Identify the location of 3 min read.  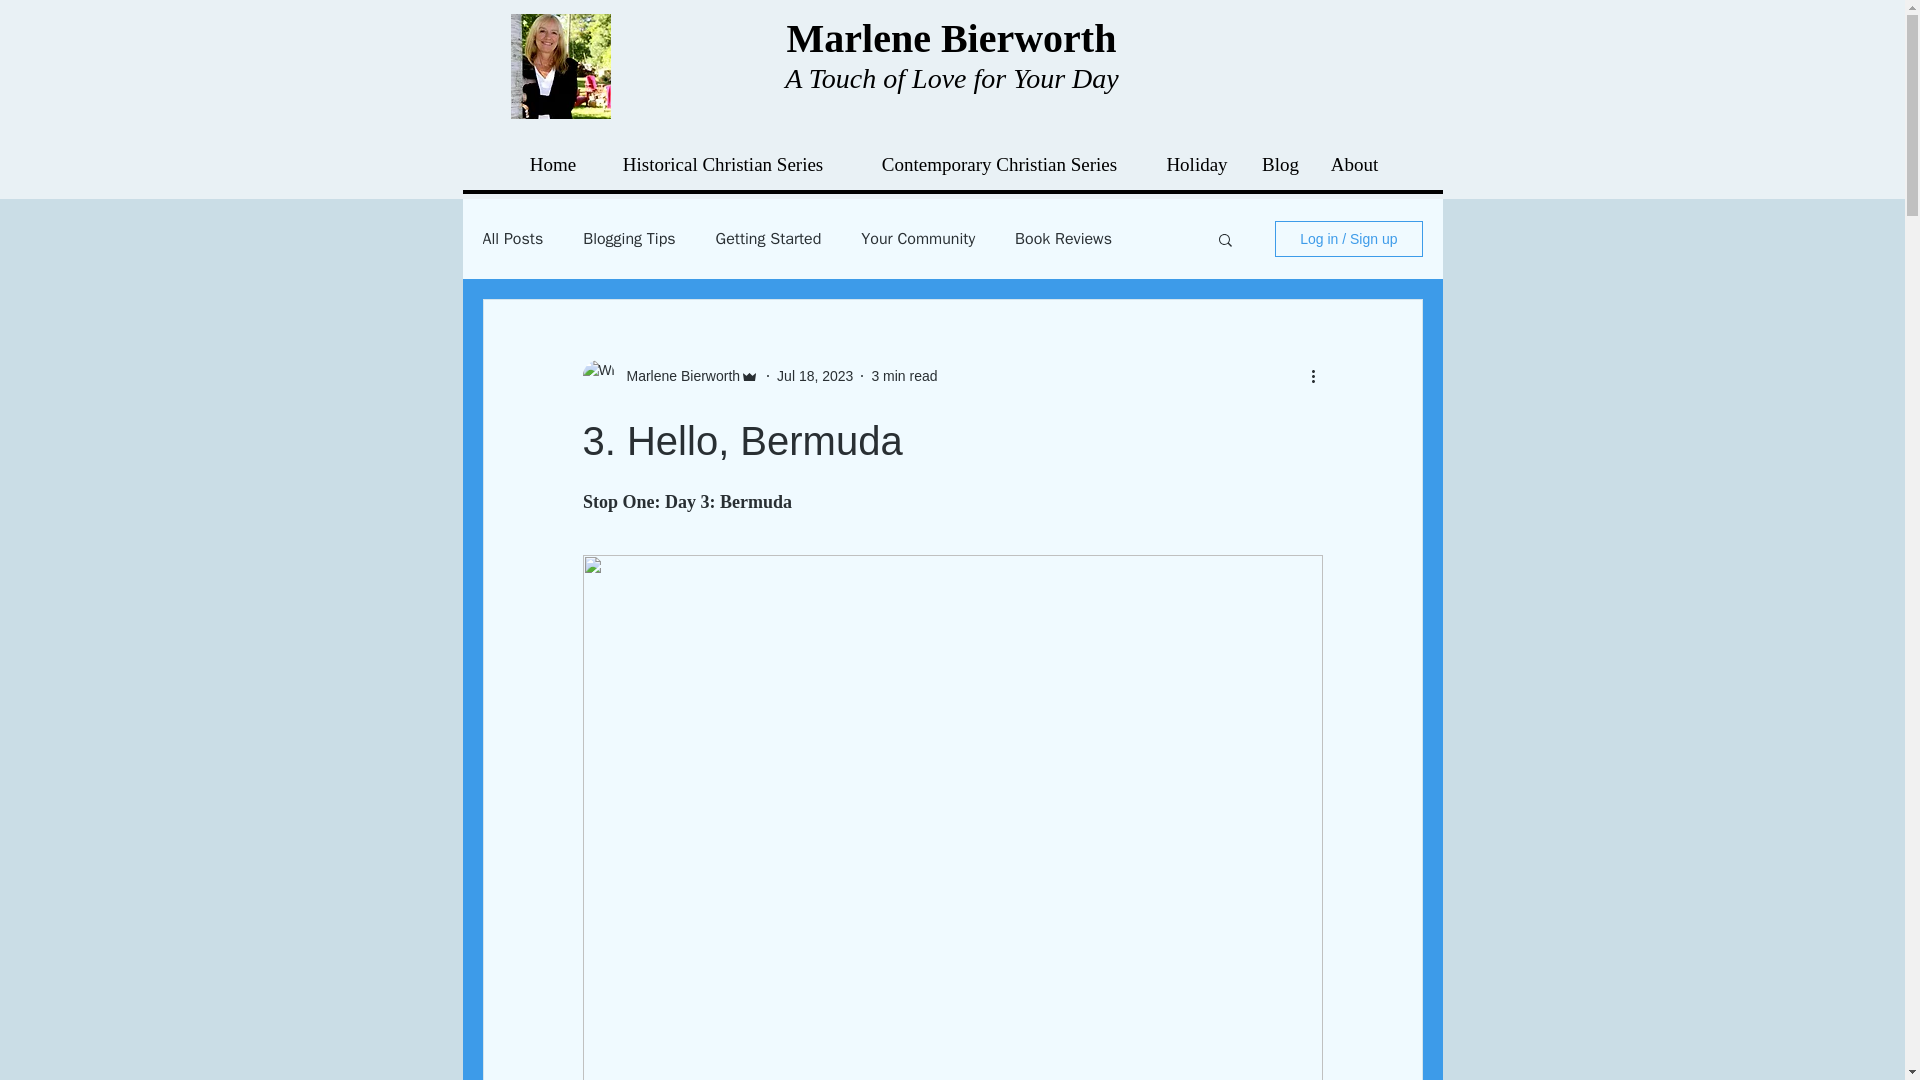
(904, 376).